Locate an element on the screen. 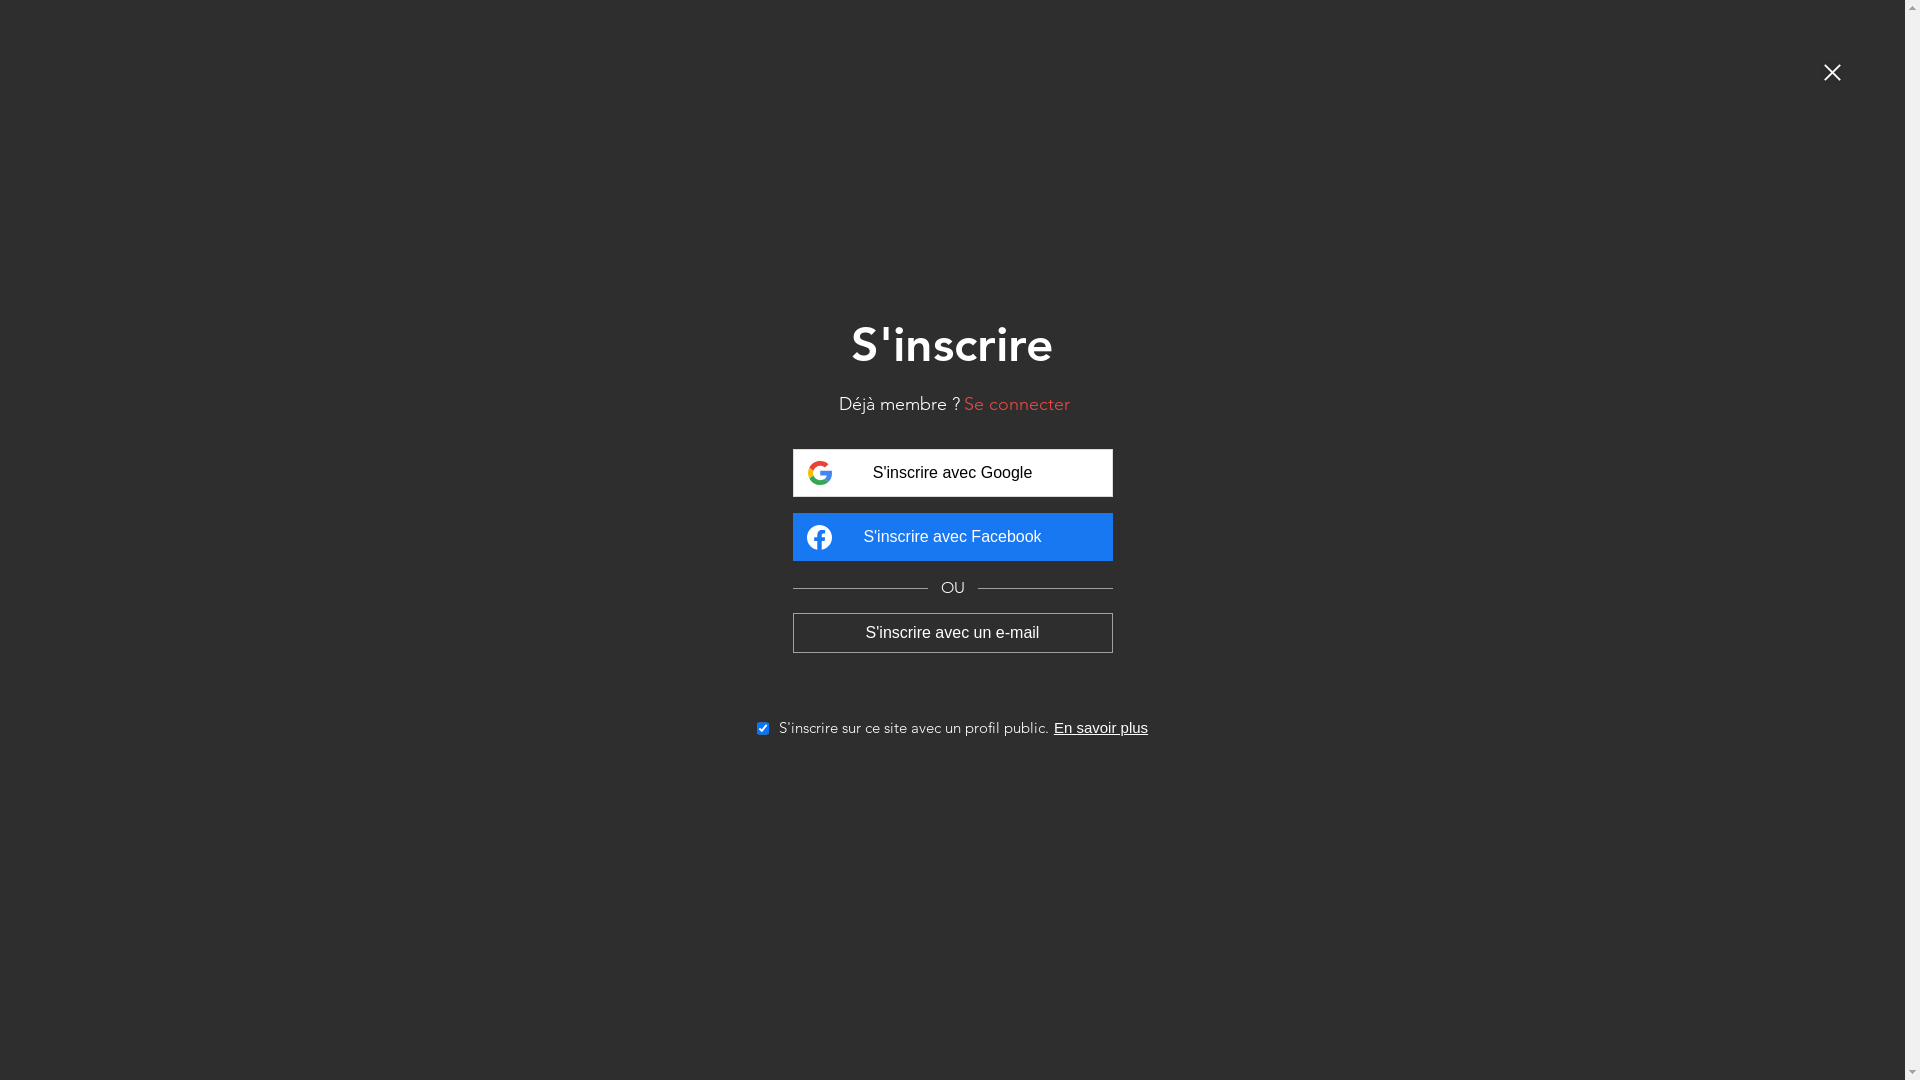  En savoir plus is located at coordinates (1101, 728).